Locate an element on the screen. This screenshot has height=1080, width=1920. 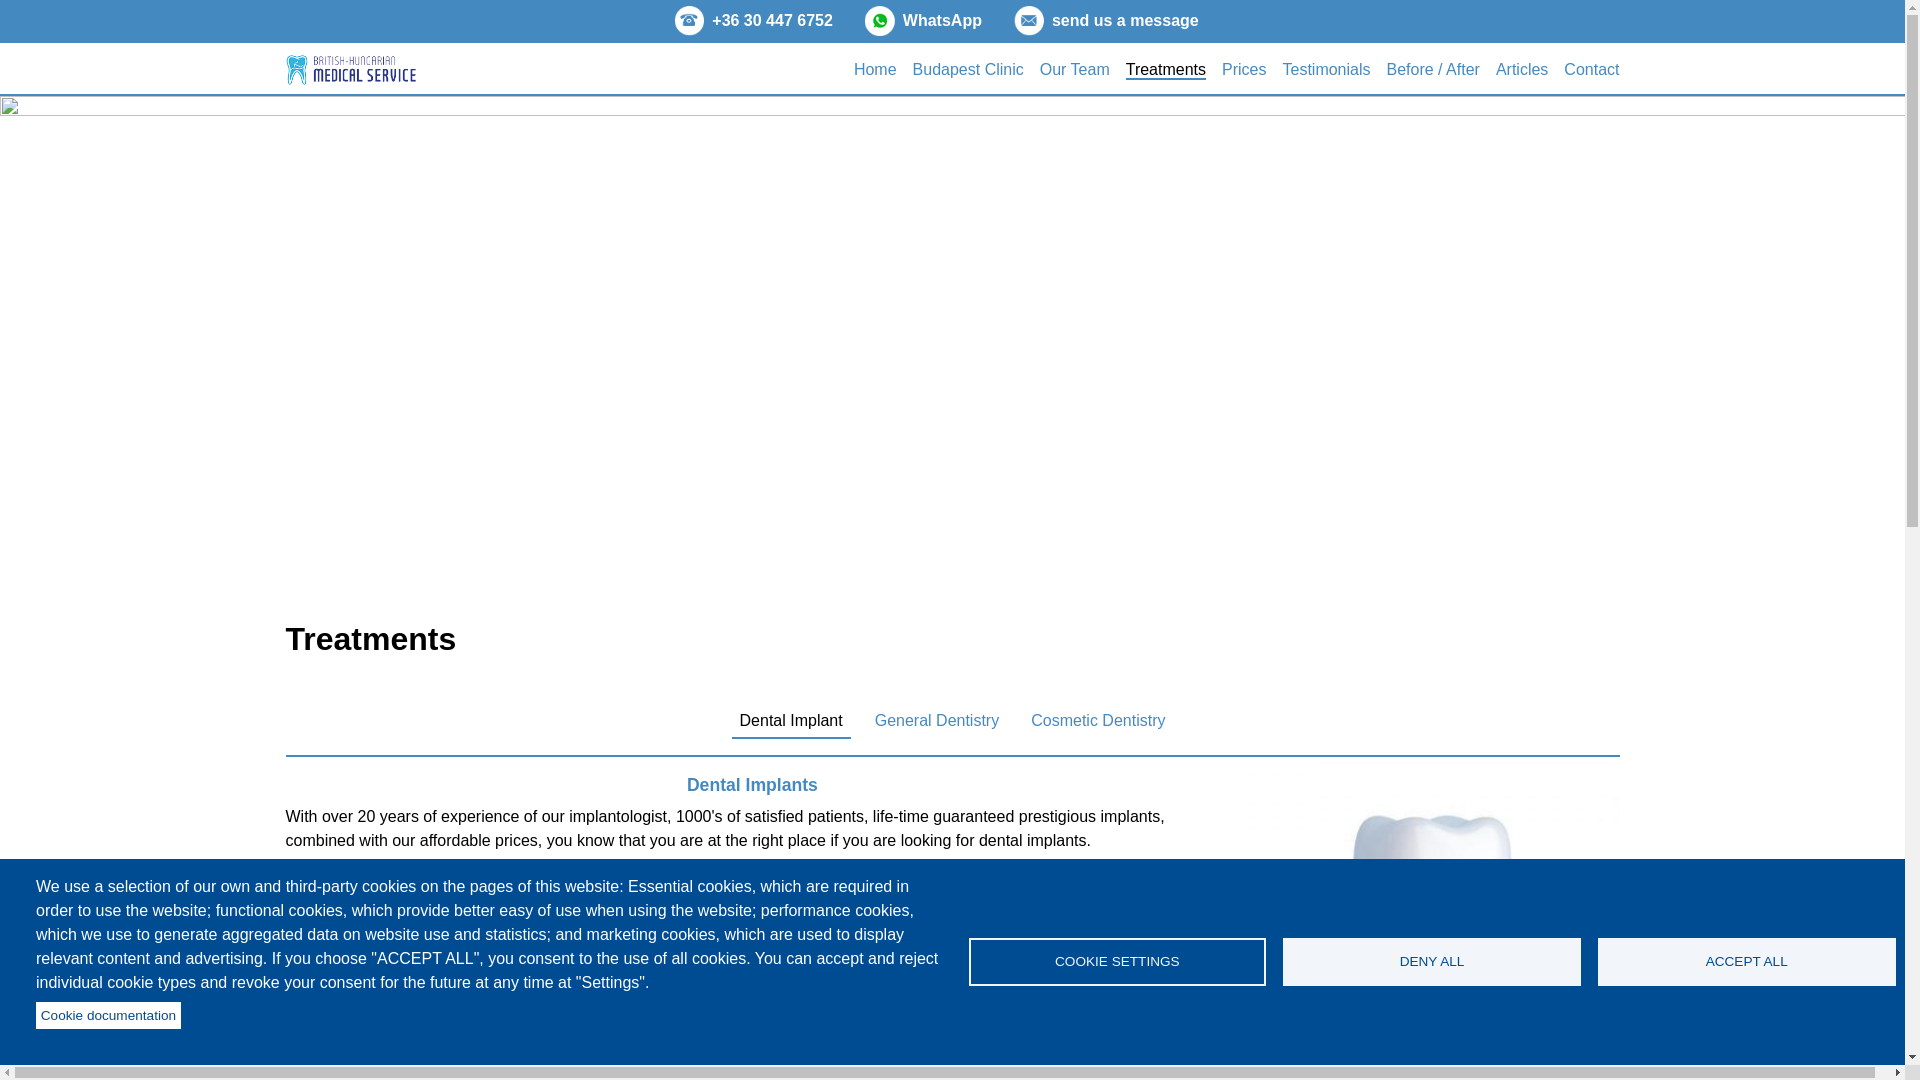
Our Team is located at coordinates (1074, 68).